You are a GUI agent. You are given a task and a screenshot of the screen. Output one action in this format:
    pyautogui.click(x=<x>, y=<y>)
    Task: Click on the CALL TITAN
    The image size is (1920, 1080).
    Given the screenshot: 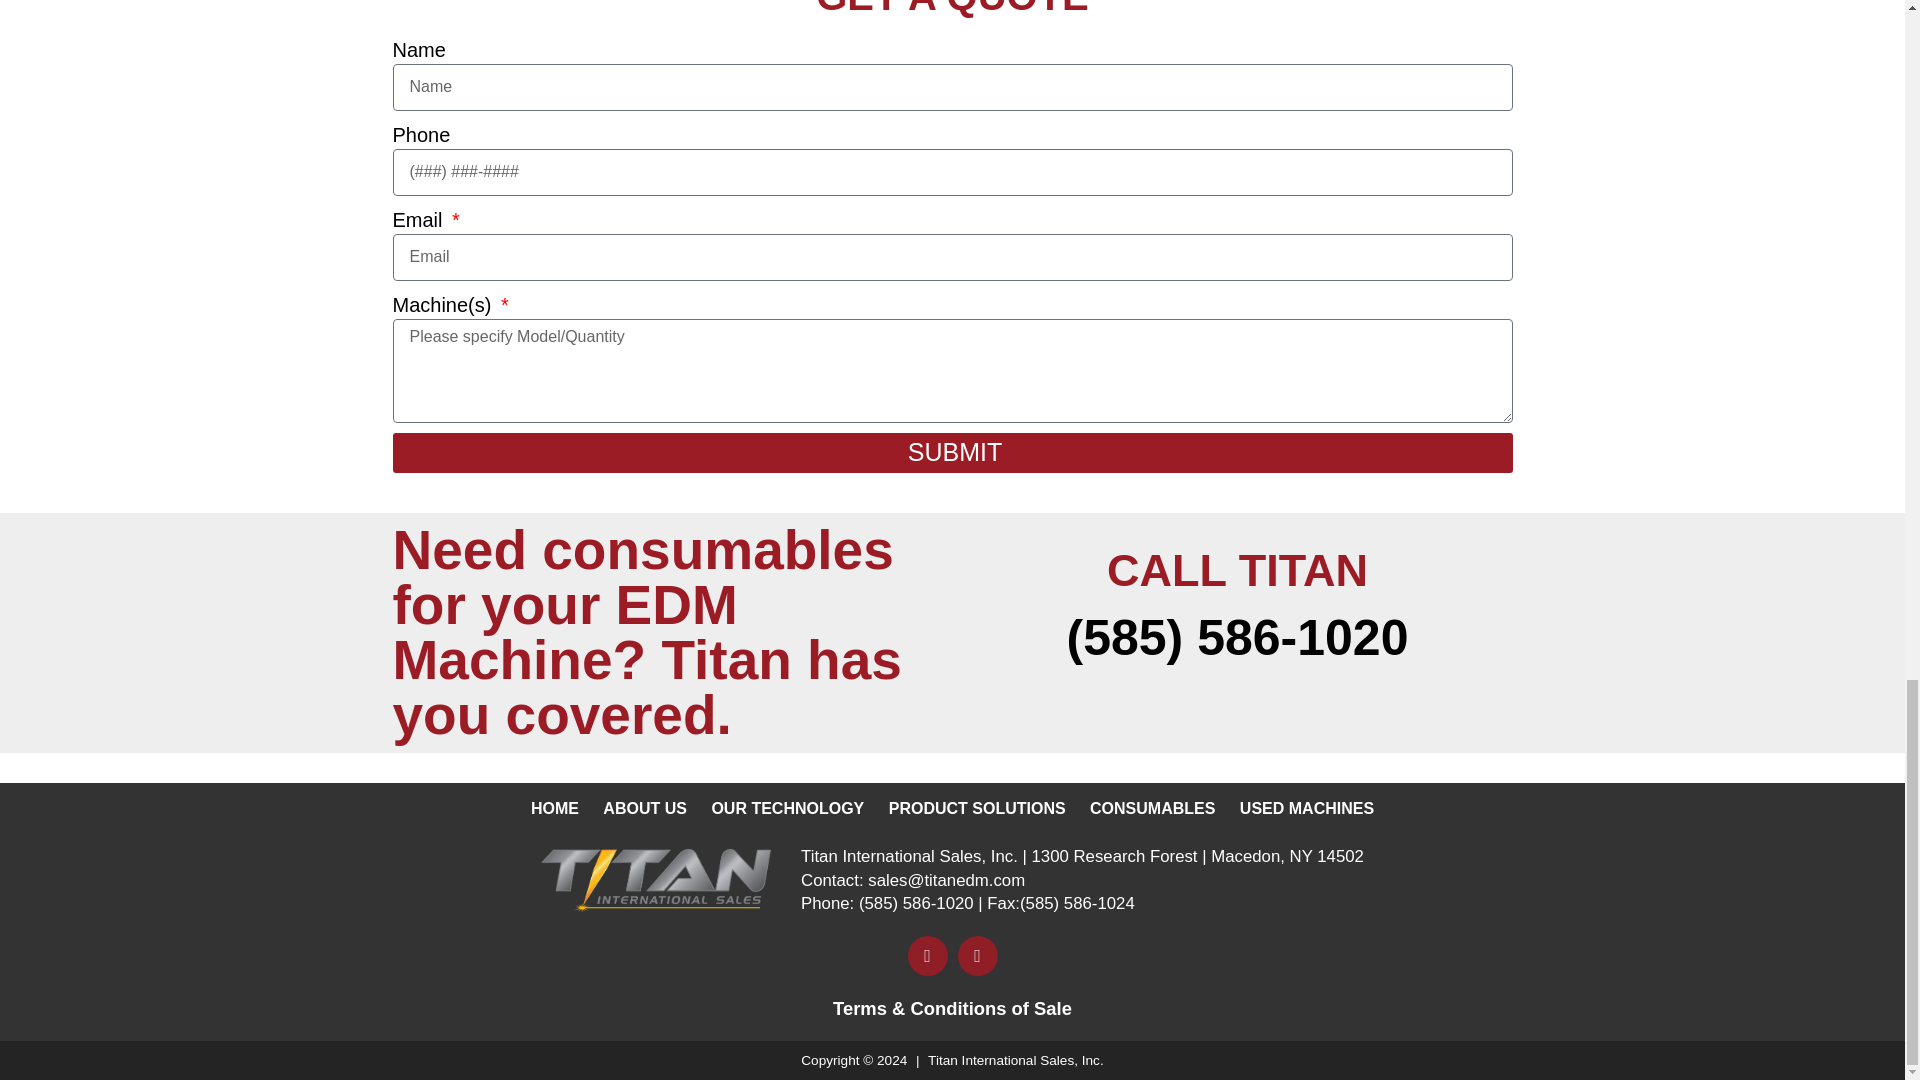 What is the action you would take?
    pyautogui.click(x=1237, y=570)
    